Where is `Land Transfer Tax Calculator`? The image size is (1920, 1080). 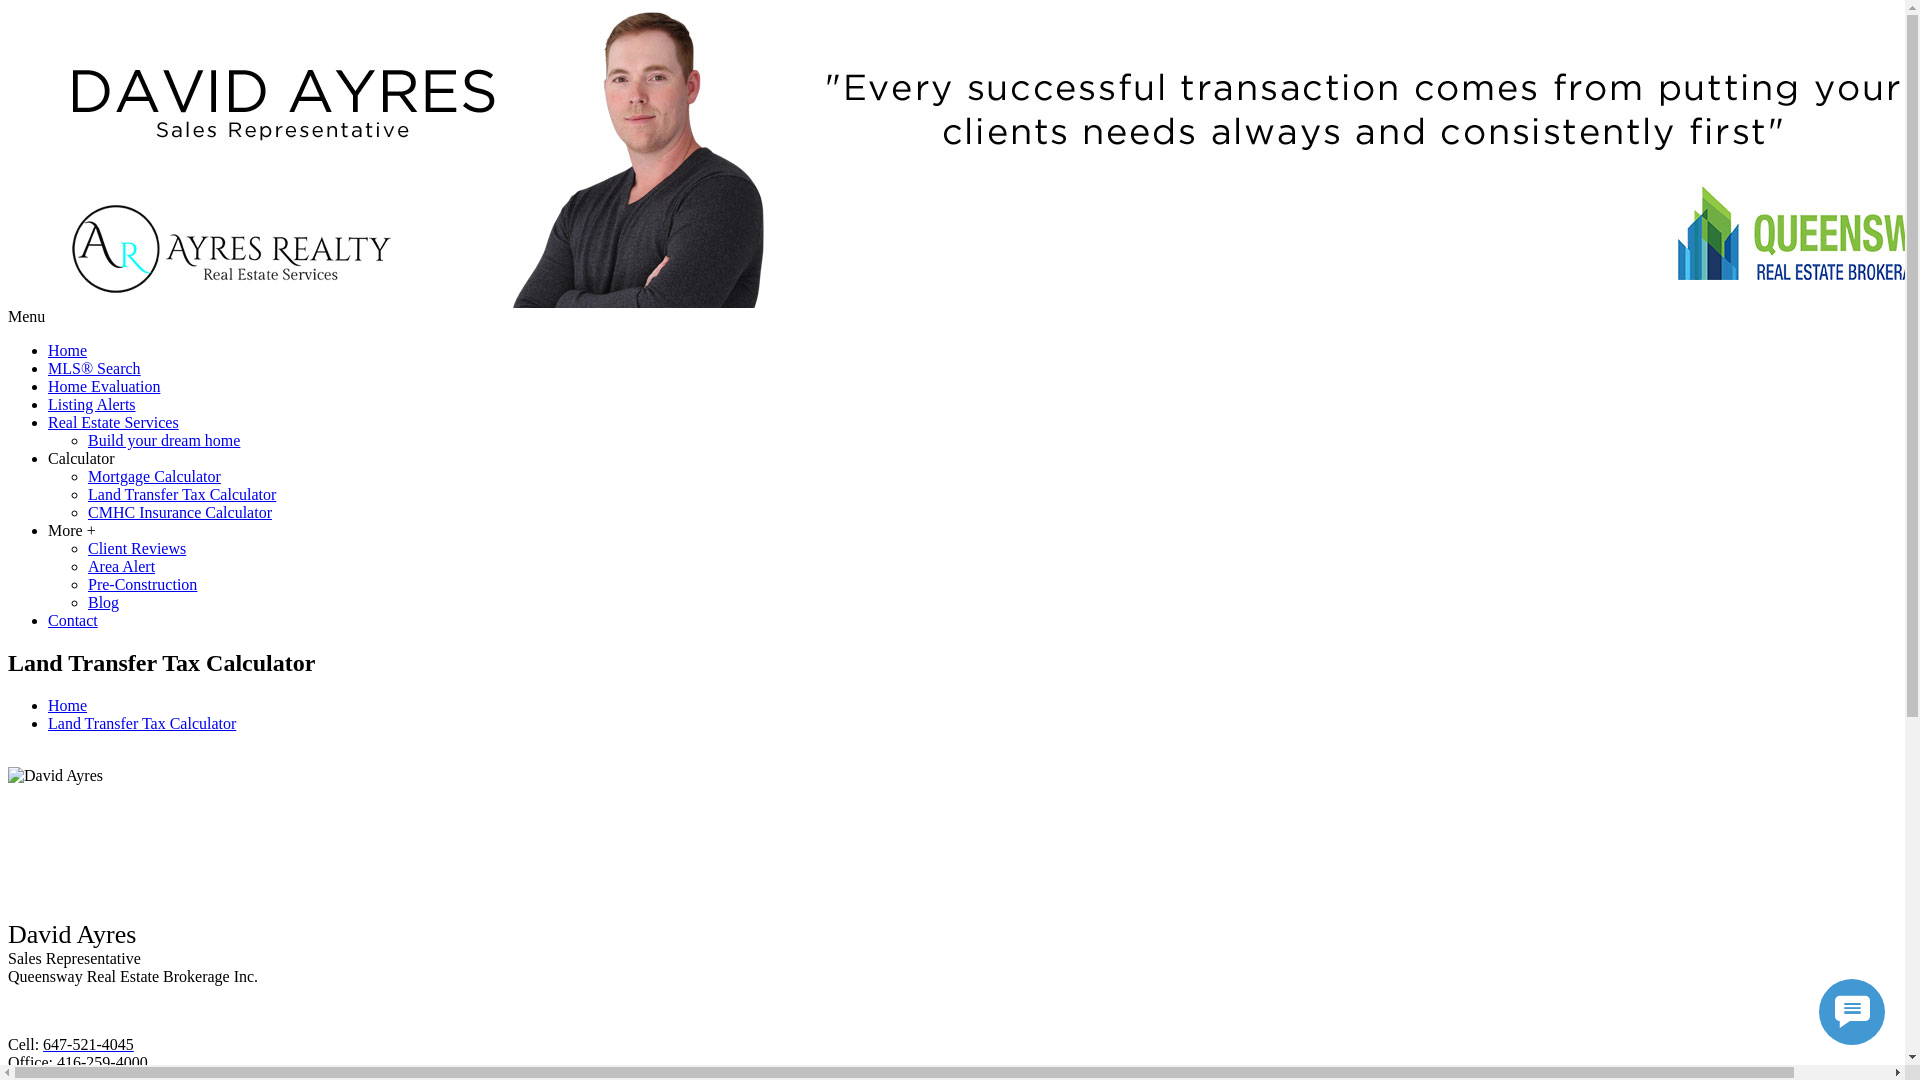 Land Transfer Tax Calculator is located at coordinates (182, 494).